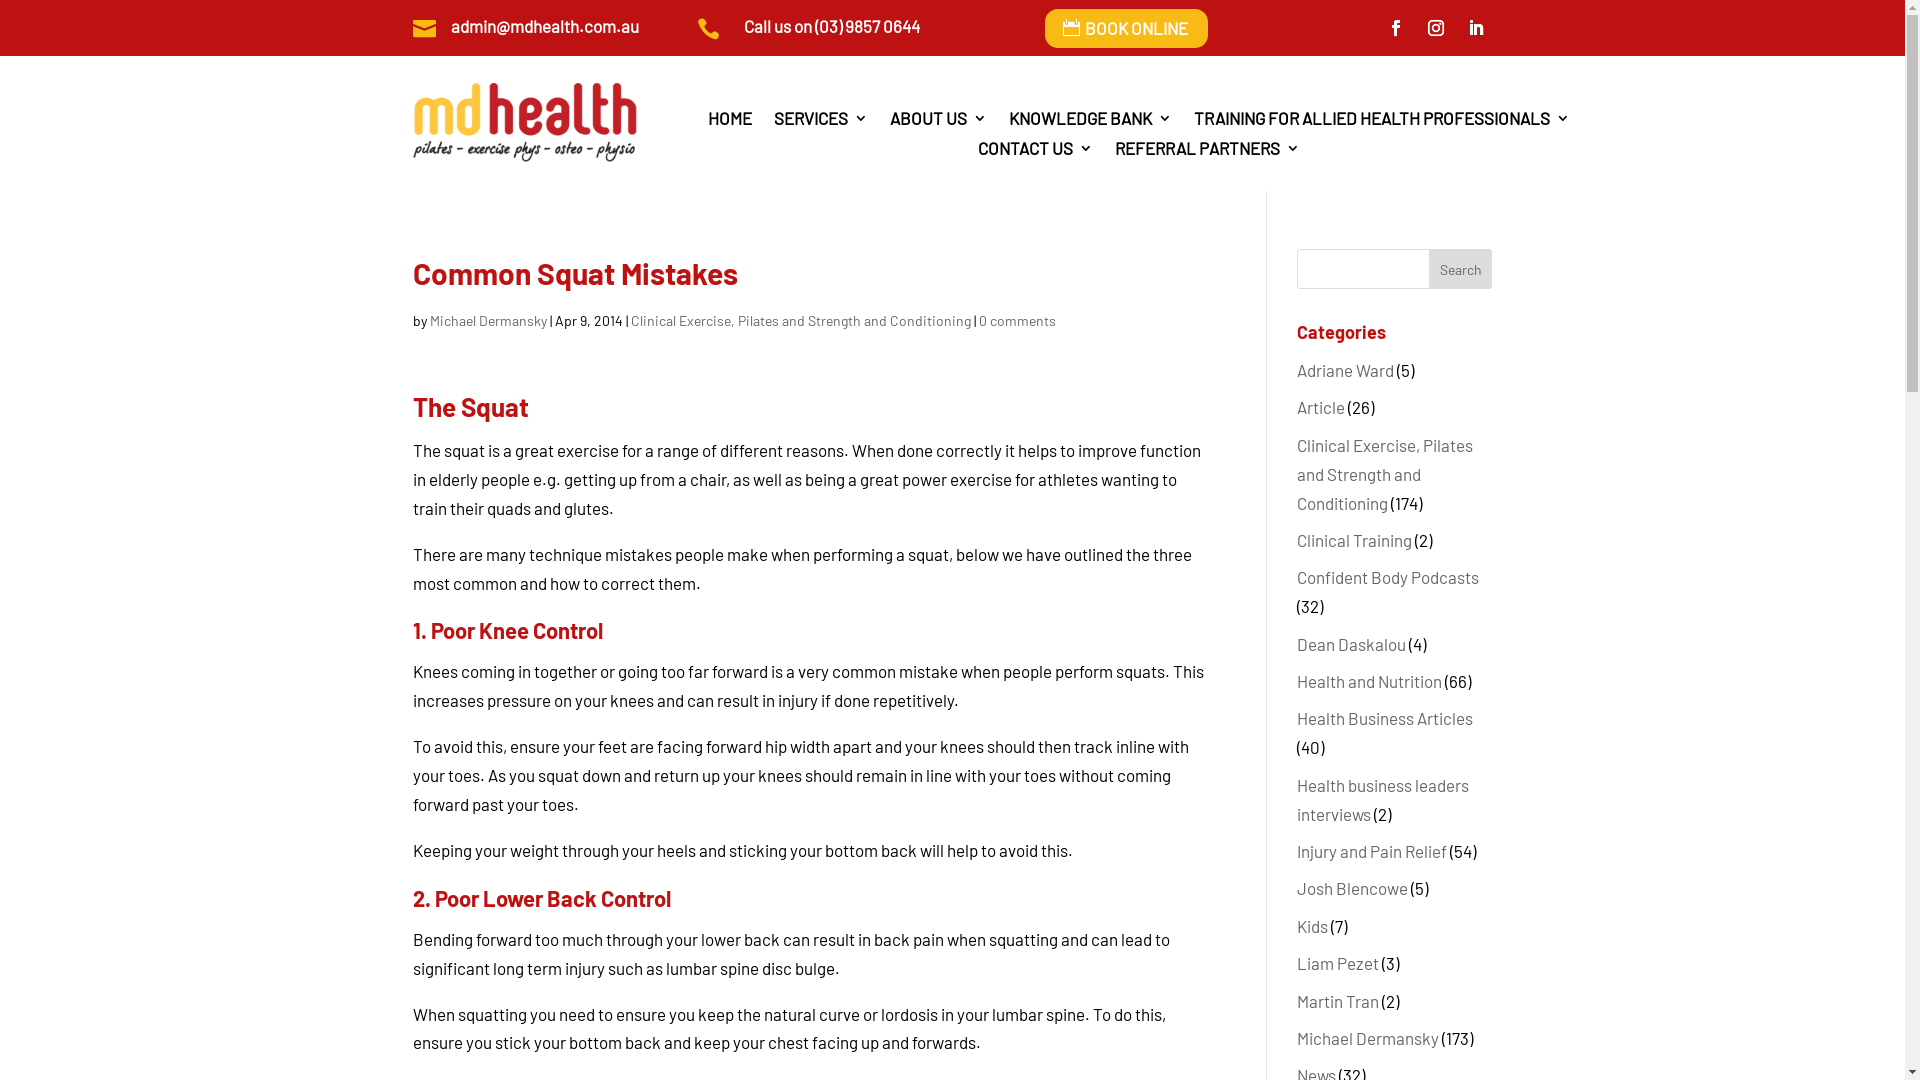  What do you see at coordinates (1036, 152) in the screenshot?
I see `CONTACT US` at bounding box center [1036, 152].